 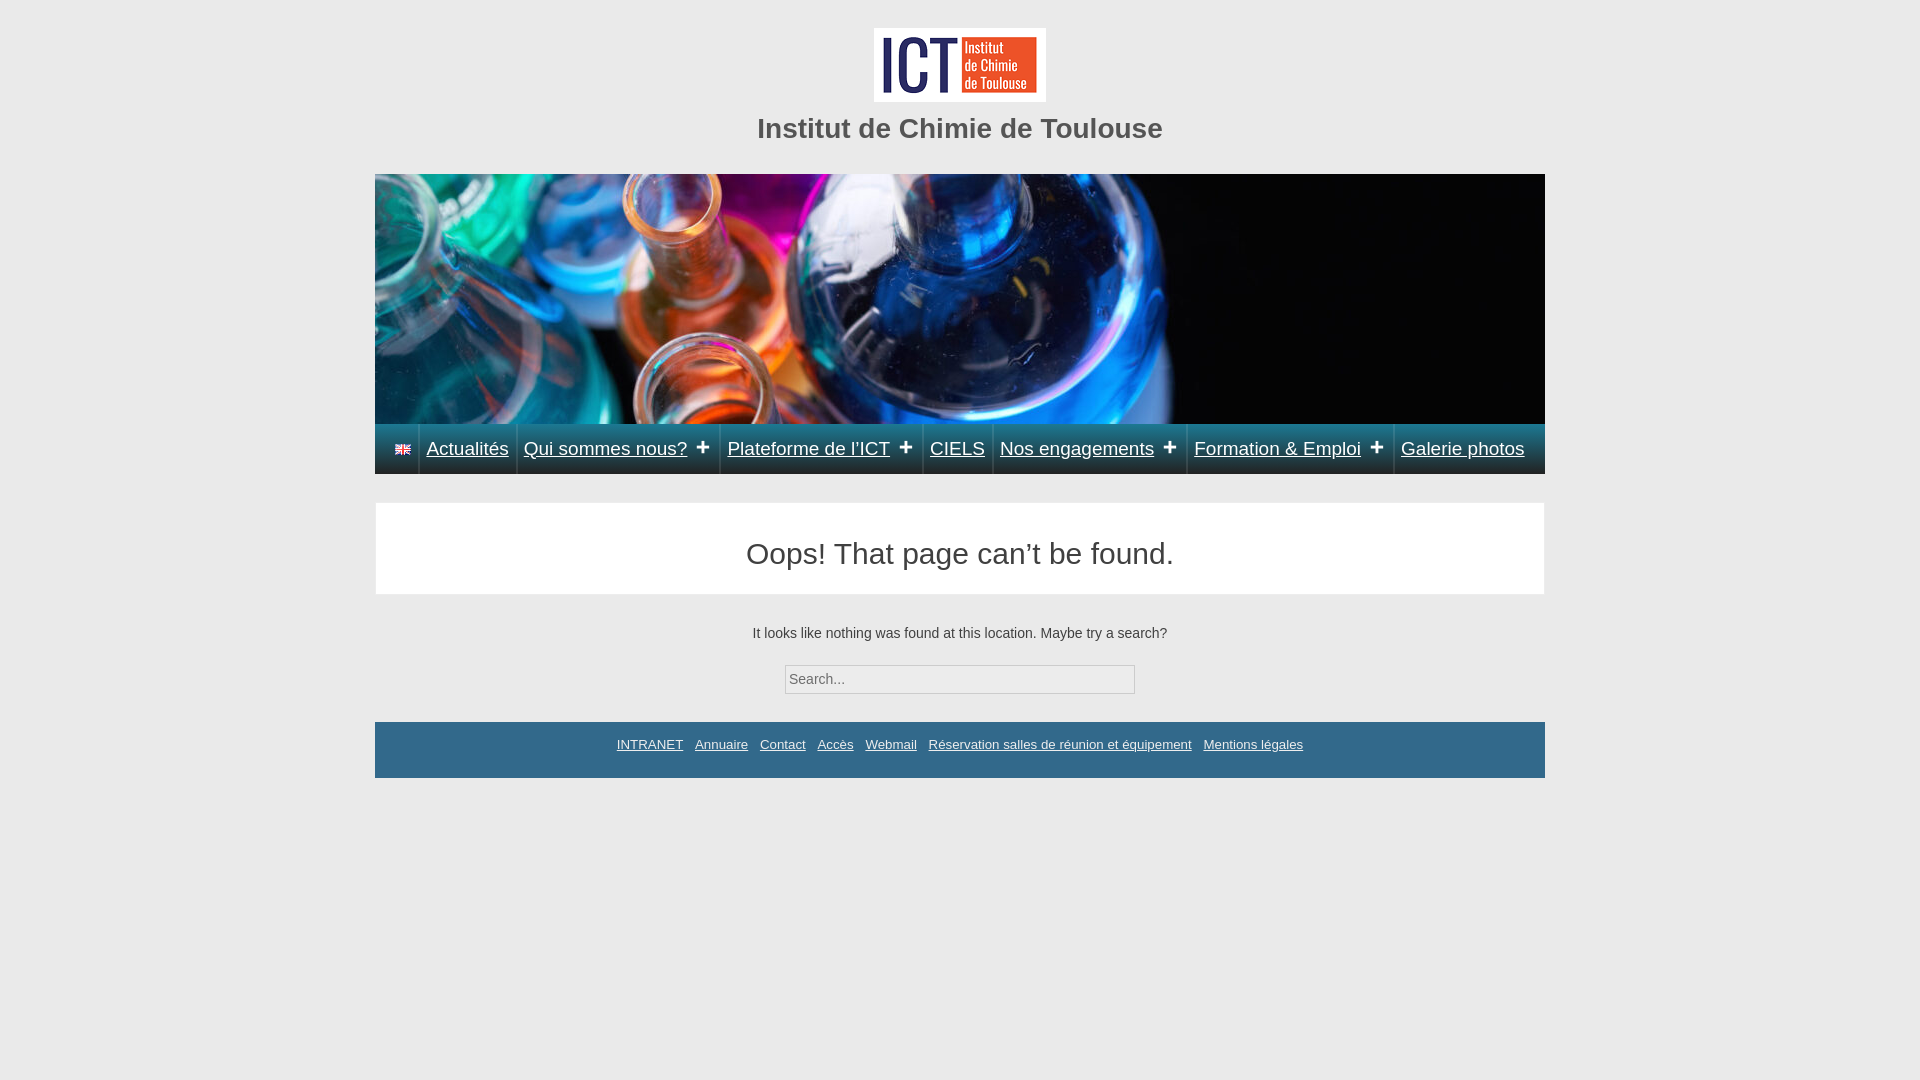 What do you see at coordinates (1089, 449) in the screenshot?
I see `Nos engagements` at bounding box center [1089, 449].